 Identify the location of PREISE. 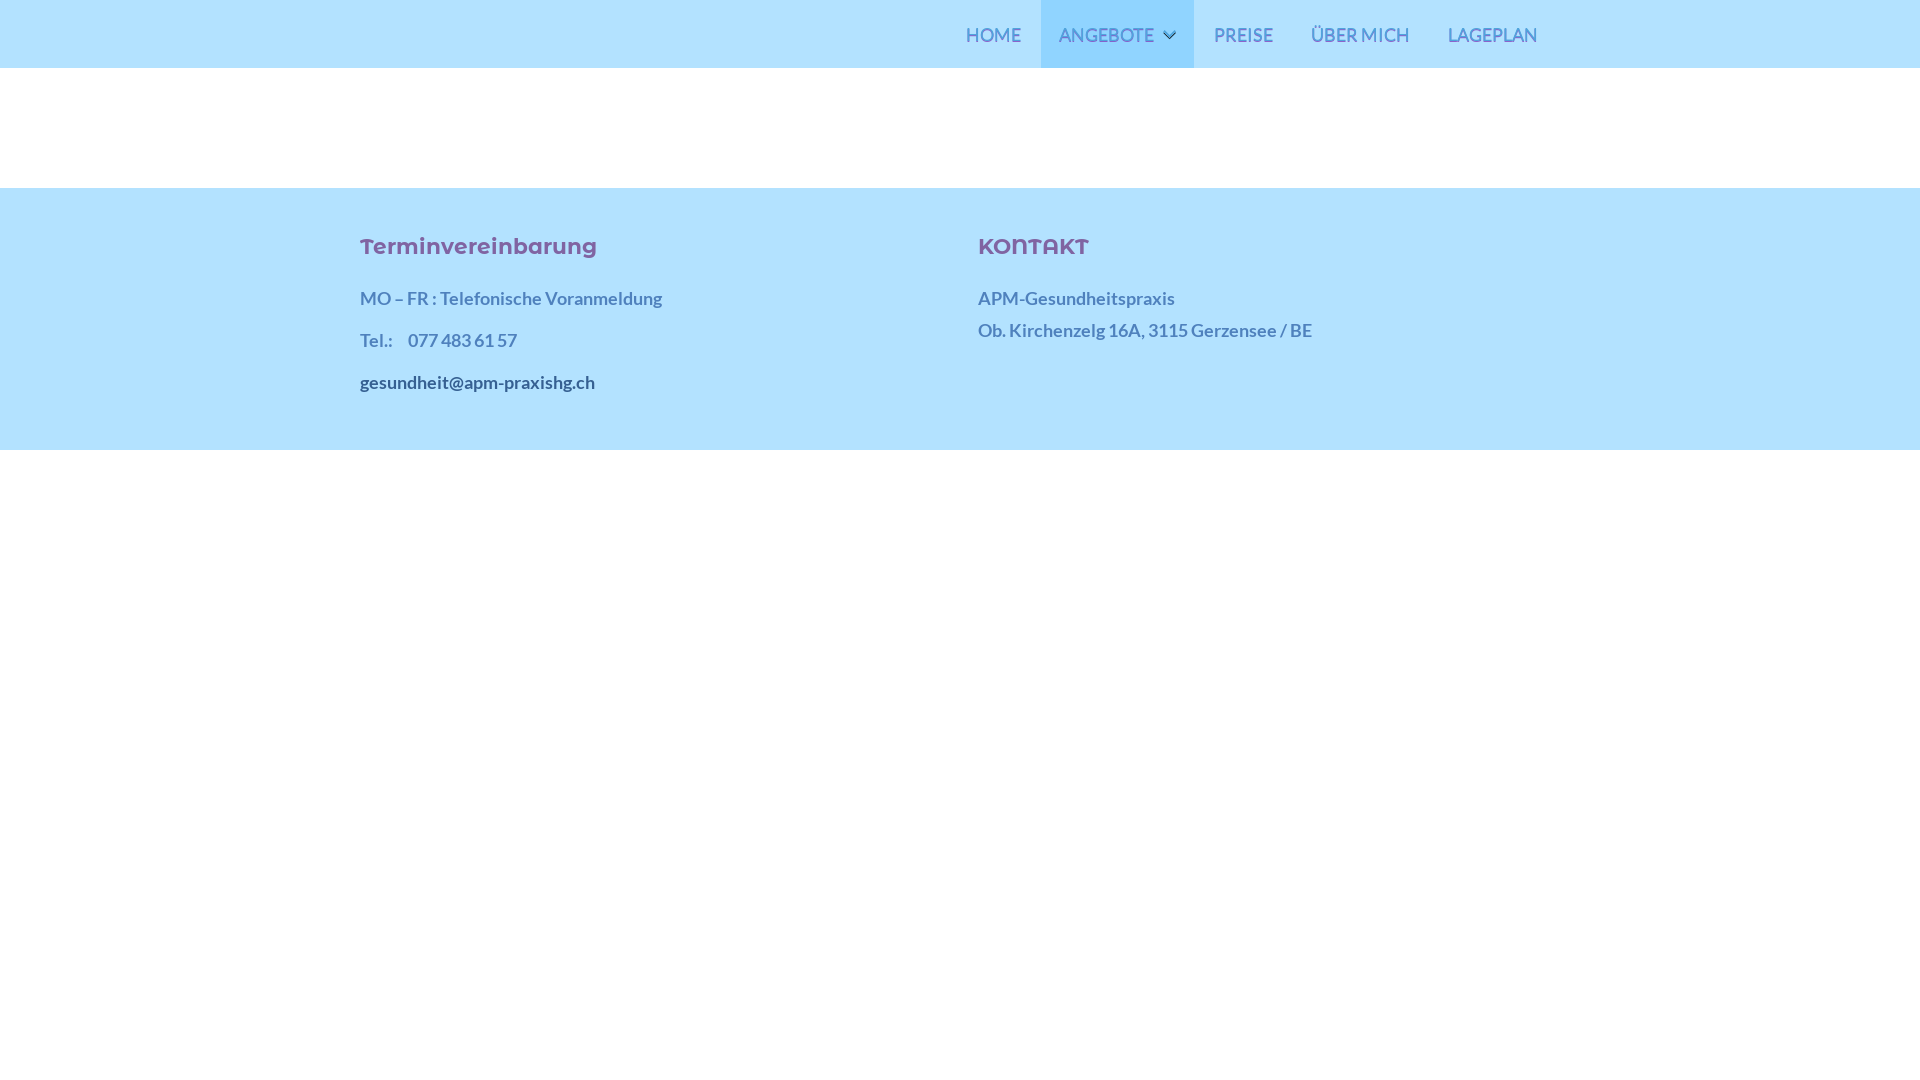
(1244, 34).